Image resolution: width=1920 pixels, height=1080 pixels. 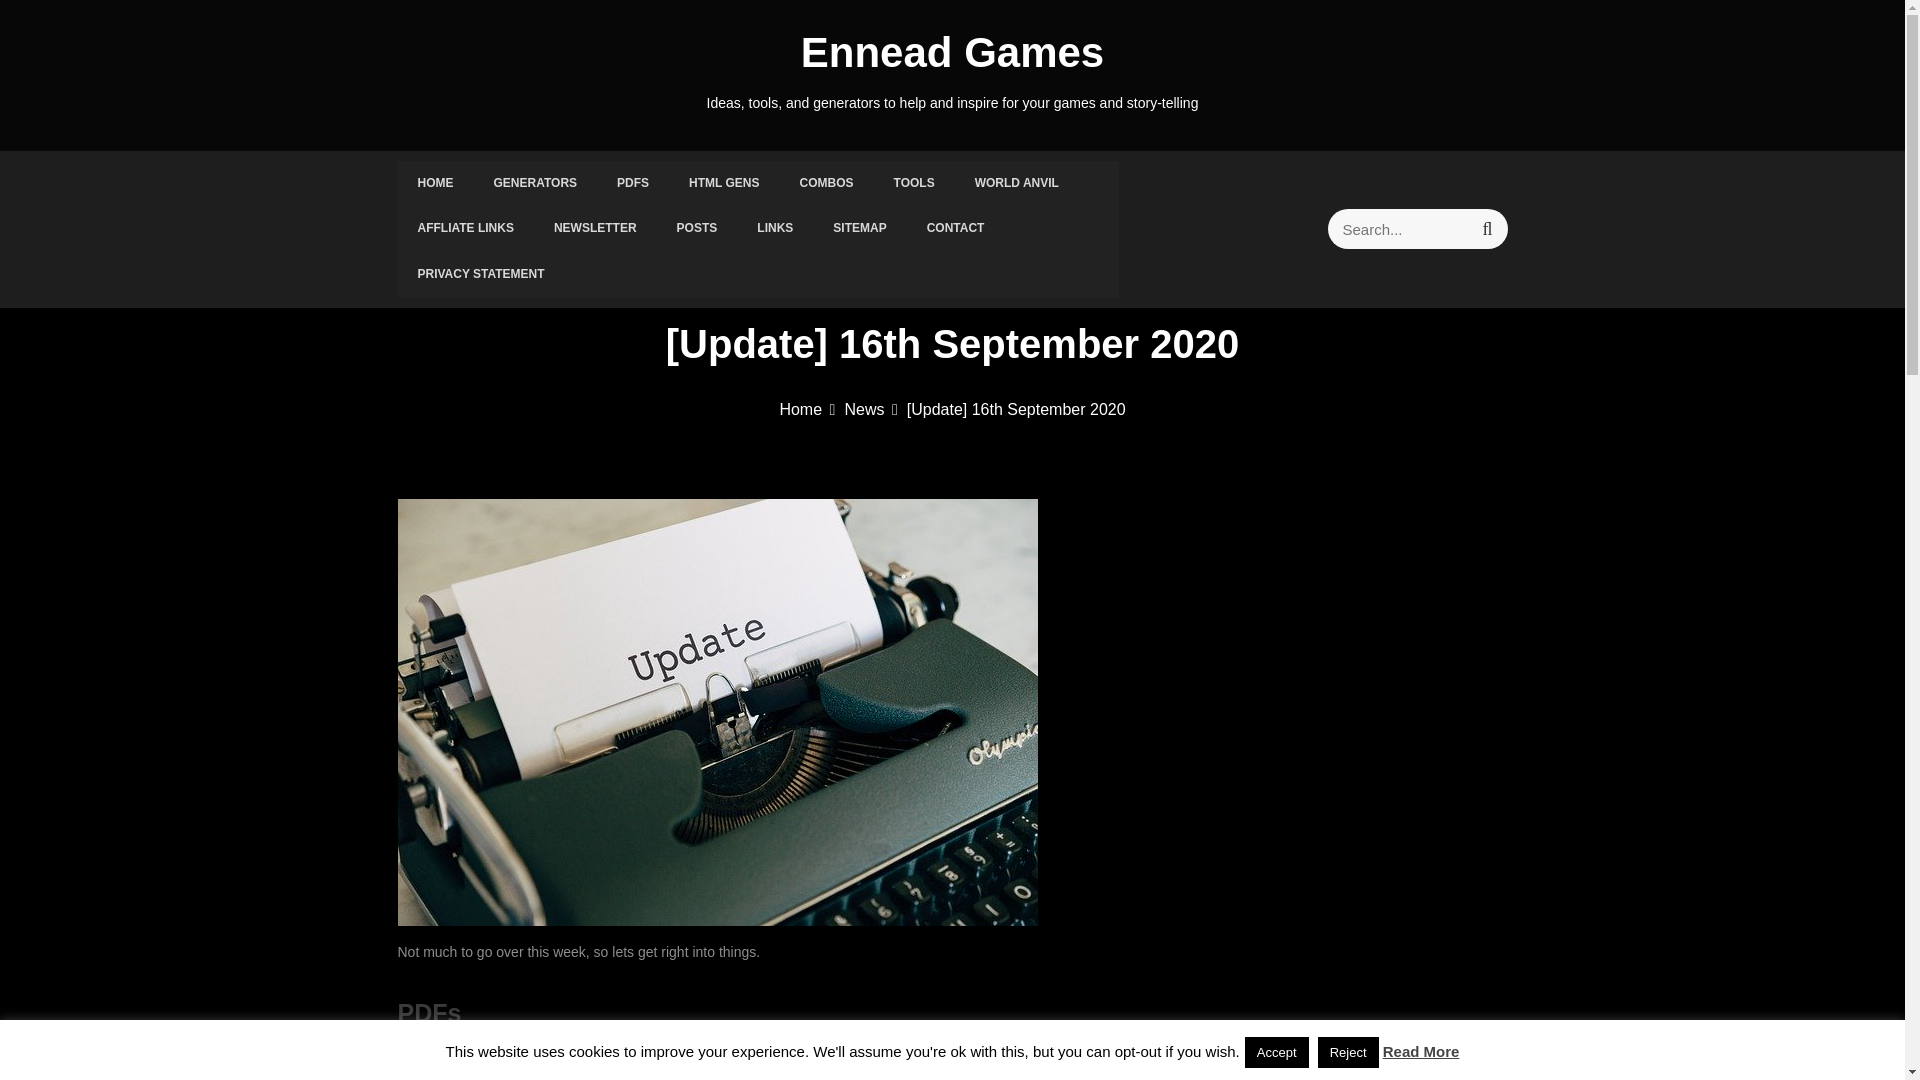 What do you see at coordinates (724, 184) in the screenshot?
I see `HTML GENS` at bounding box center [724, 184].